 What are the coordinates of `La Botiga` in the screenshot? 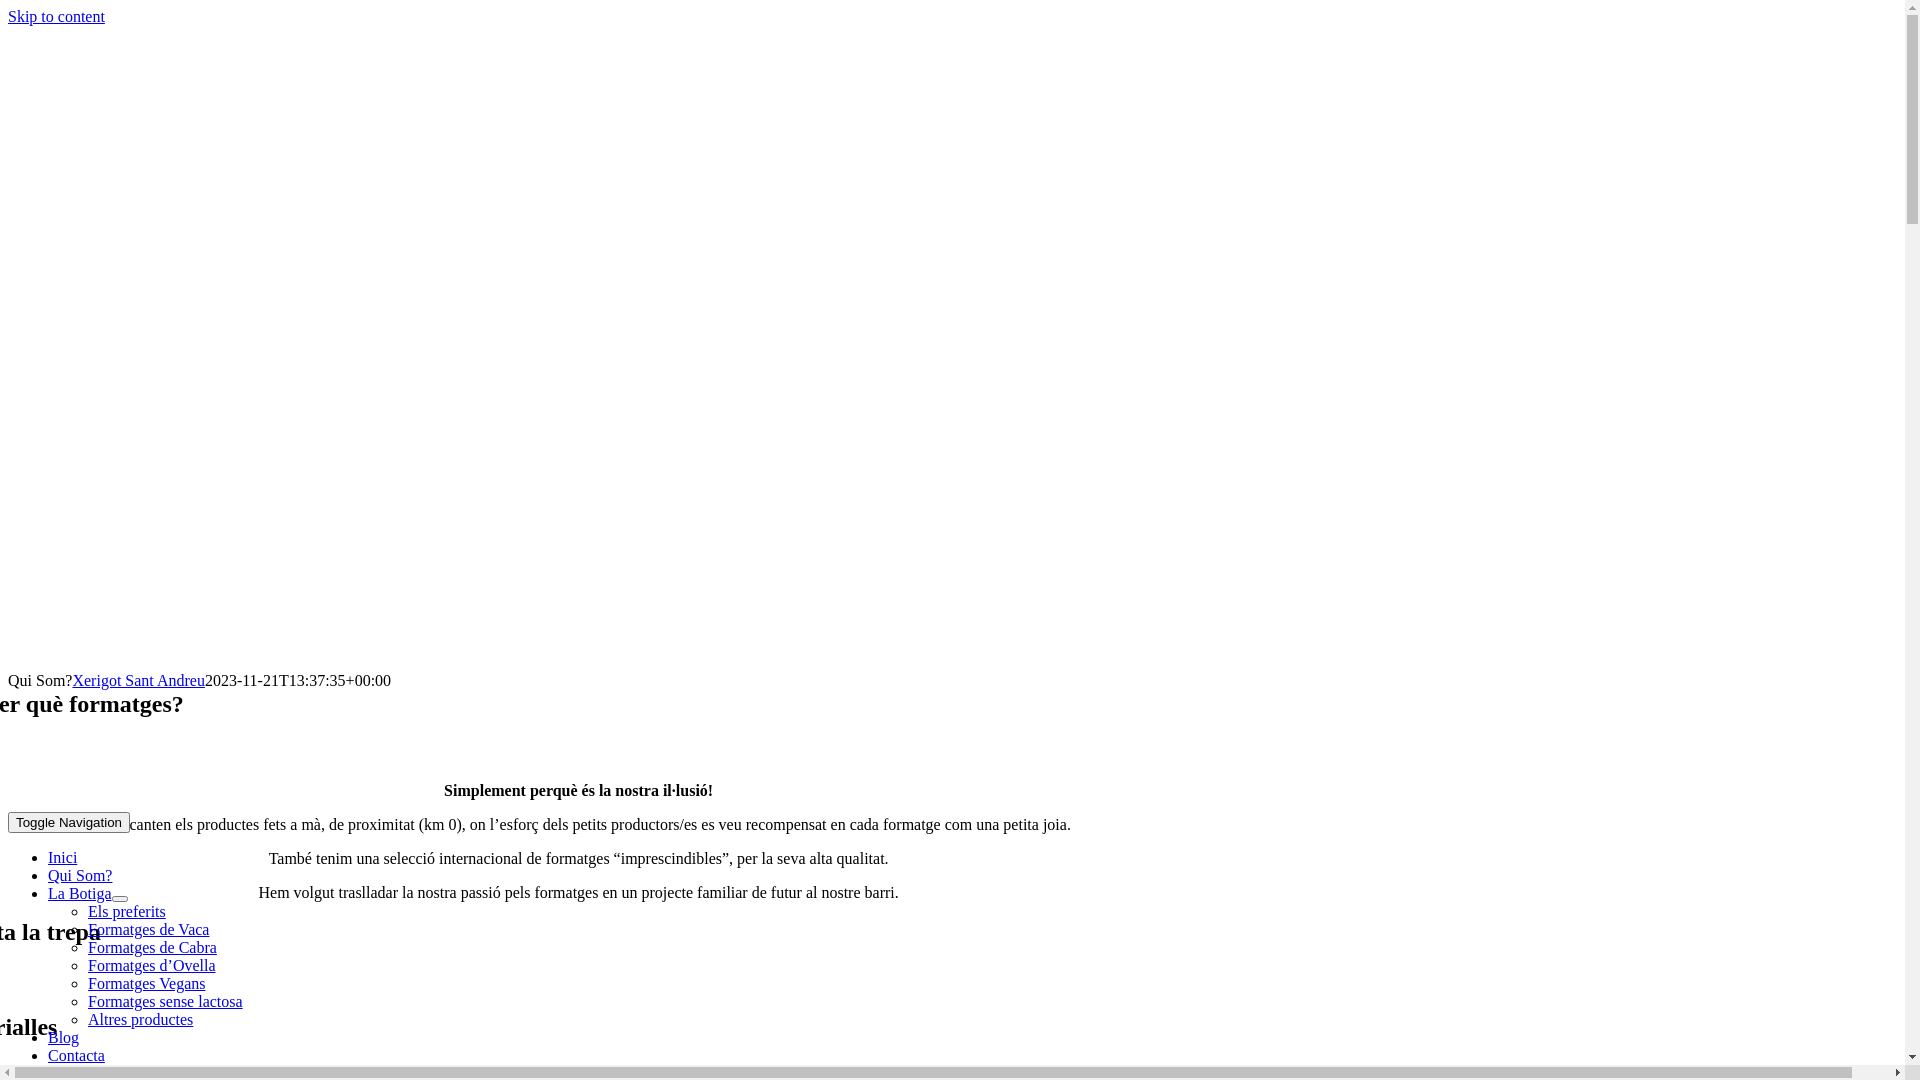 It's located at (80, 894).